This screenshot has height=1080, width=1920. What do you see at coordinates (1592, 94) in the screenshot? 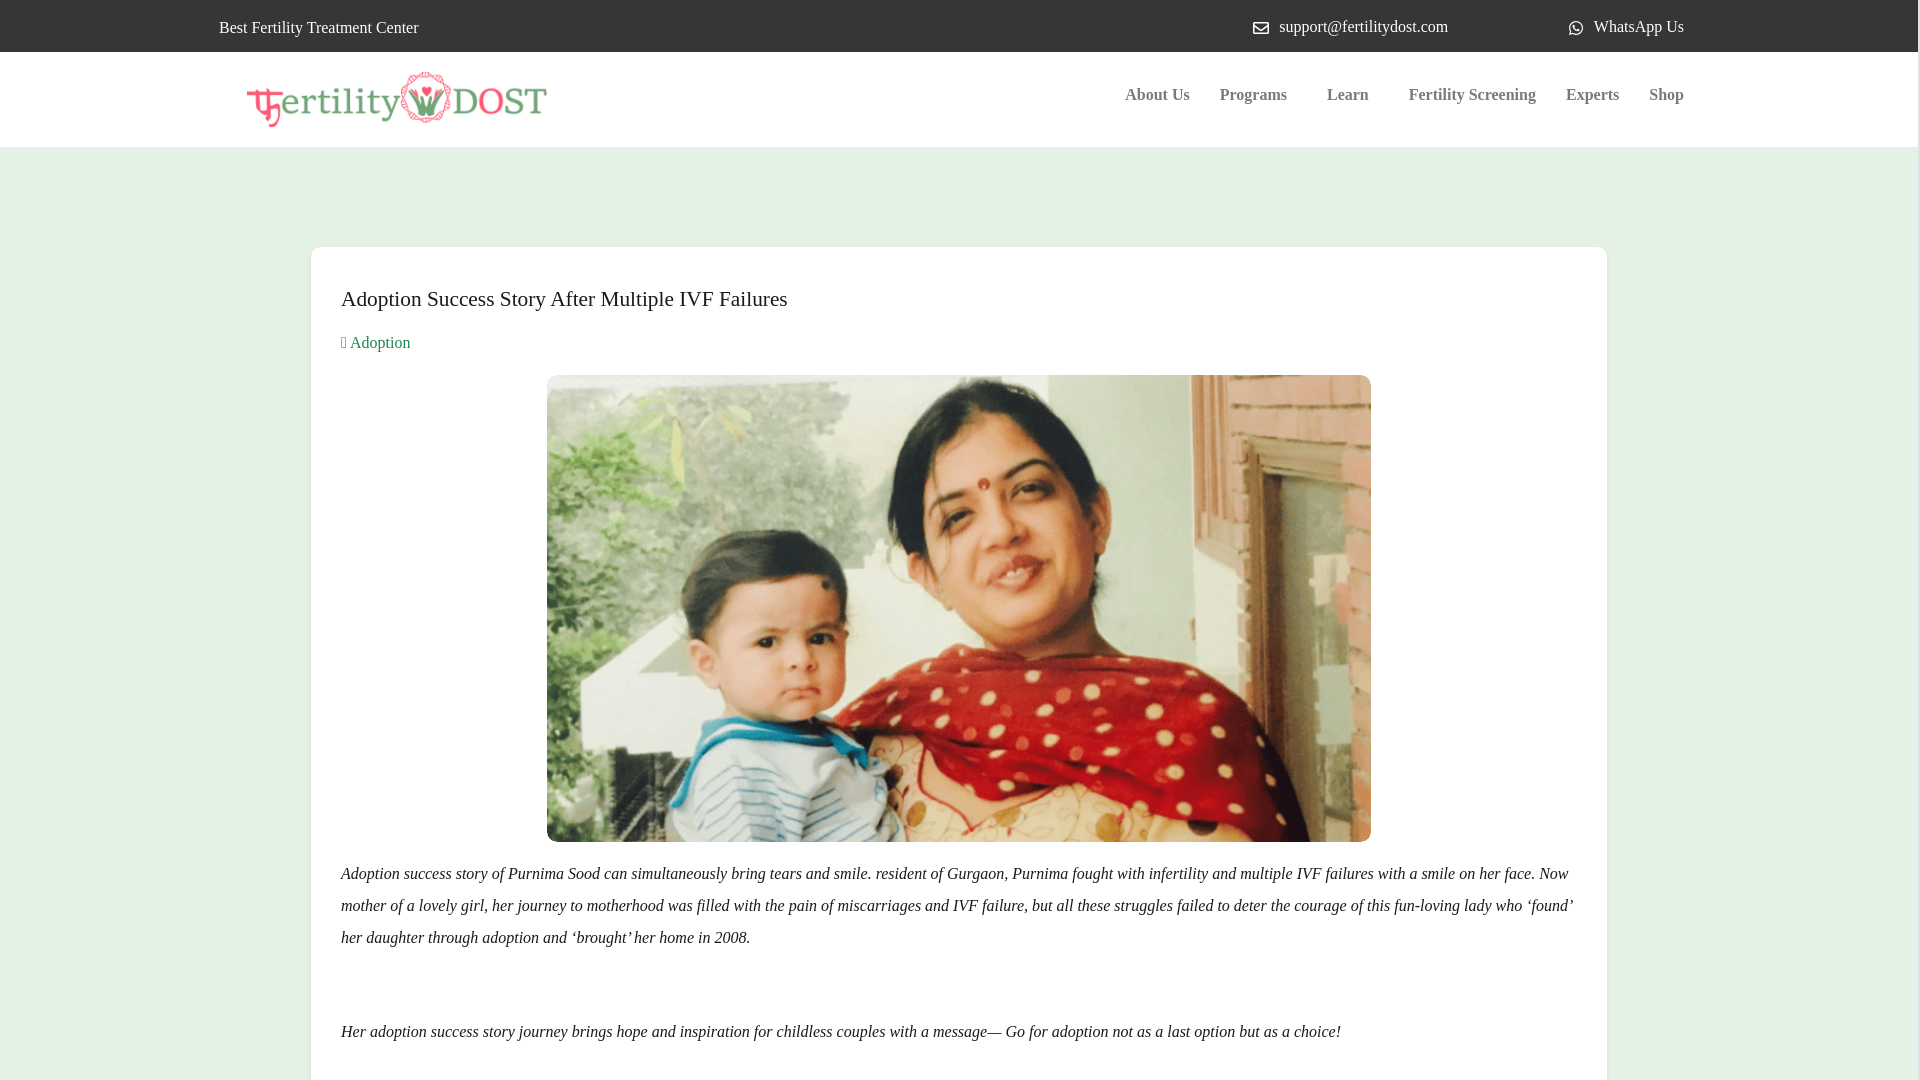
I see `Experts` at bounding box center [1592, 94].